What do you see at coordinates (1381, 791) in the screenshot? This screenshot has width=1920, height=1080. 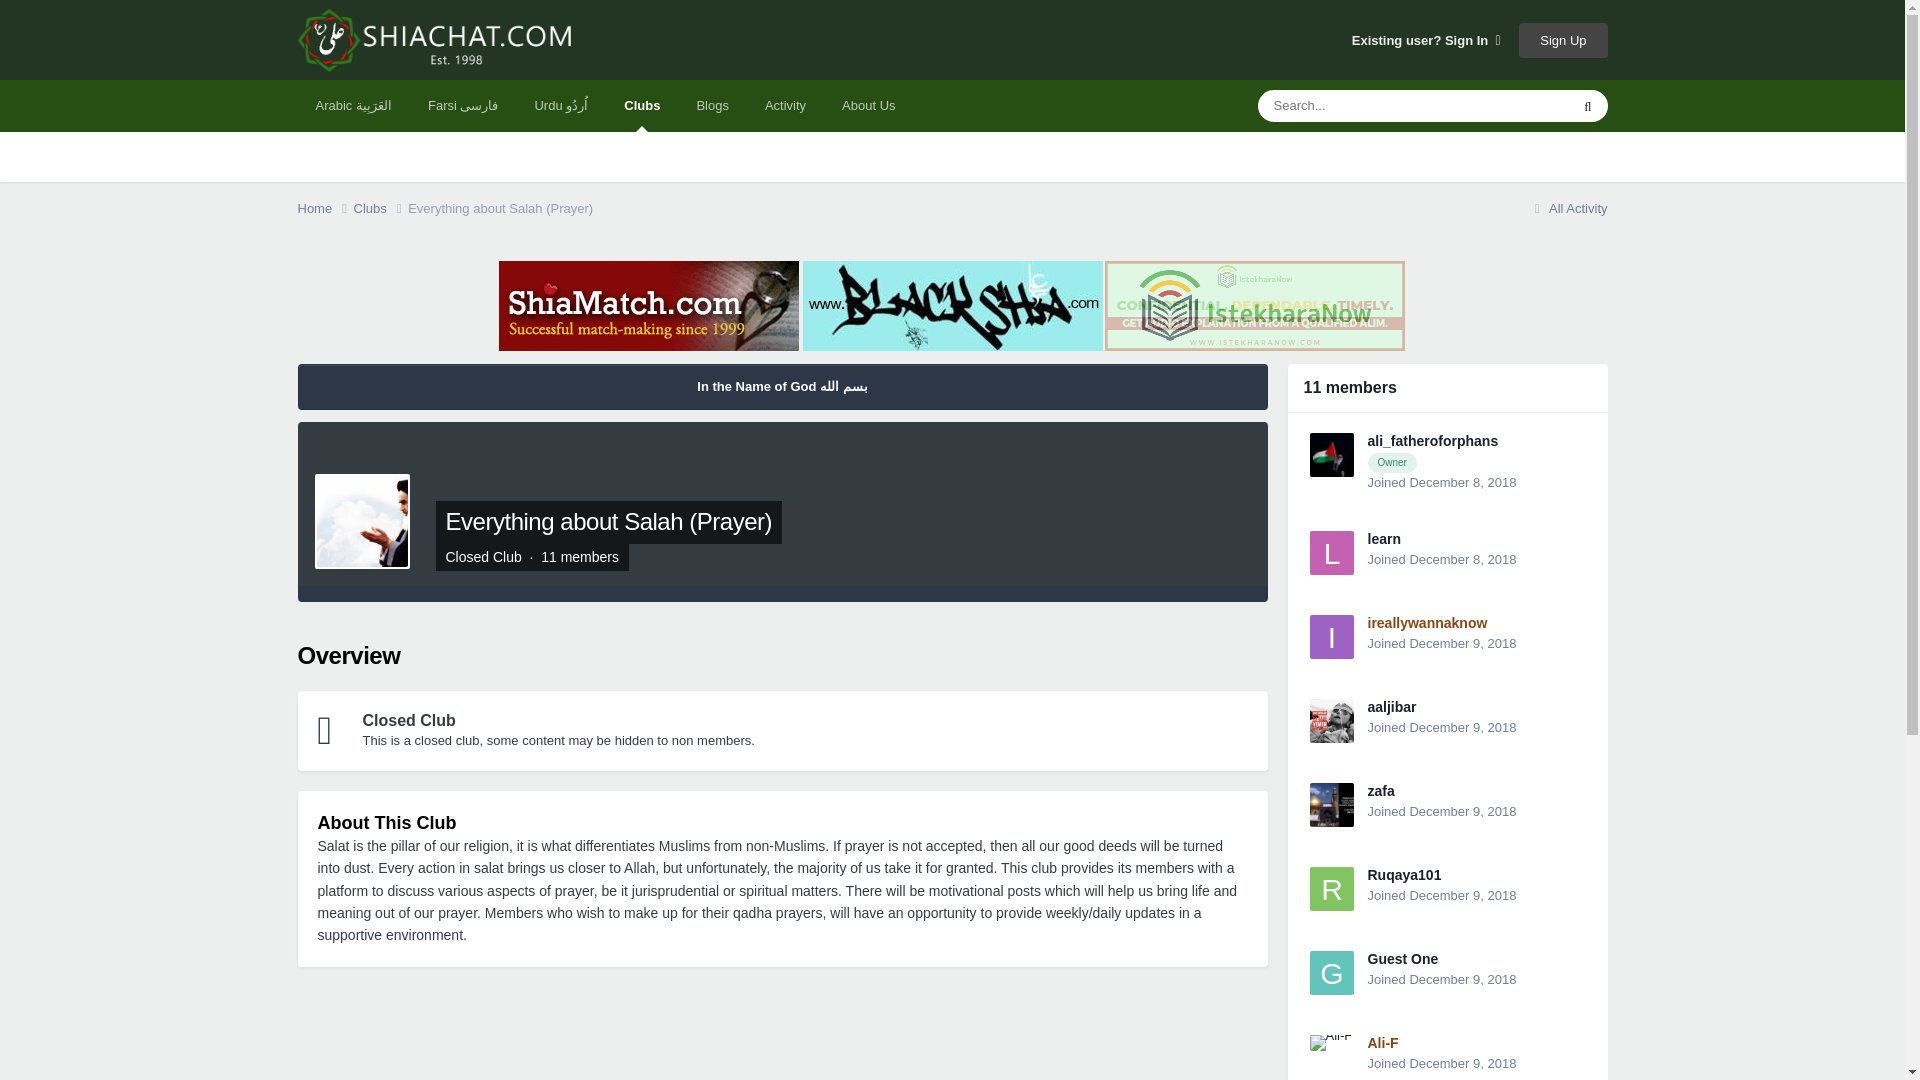 I see `Go to zafa's profile` at bounding box center [1381, 791].